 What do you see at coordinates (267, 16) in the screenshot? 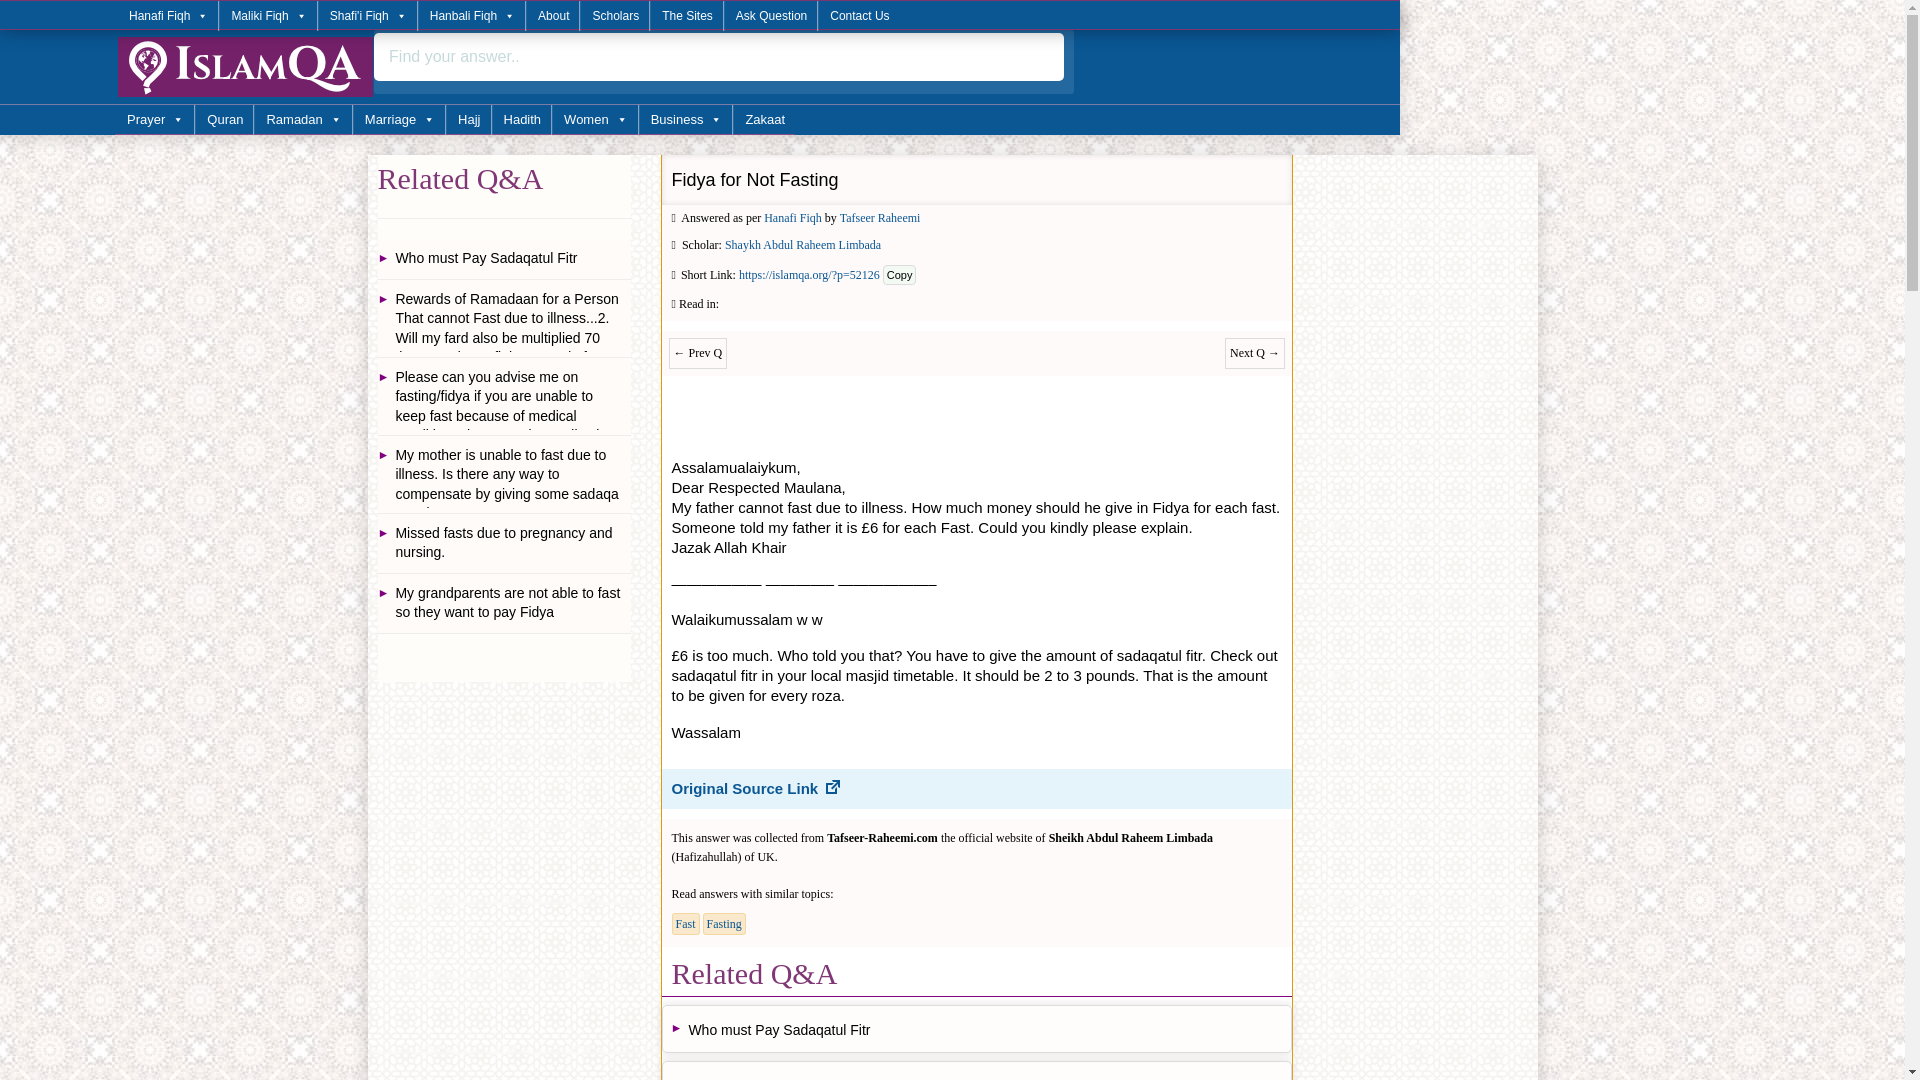
I see `Maliki Fiqh` at bounding box center [267, 16].